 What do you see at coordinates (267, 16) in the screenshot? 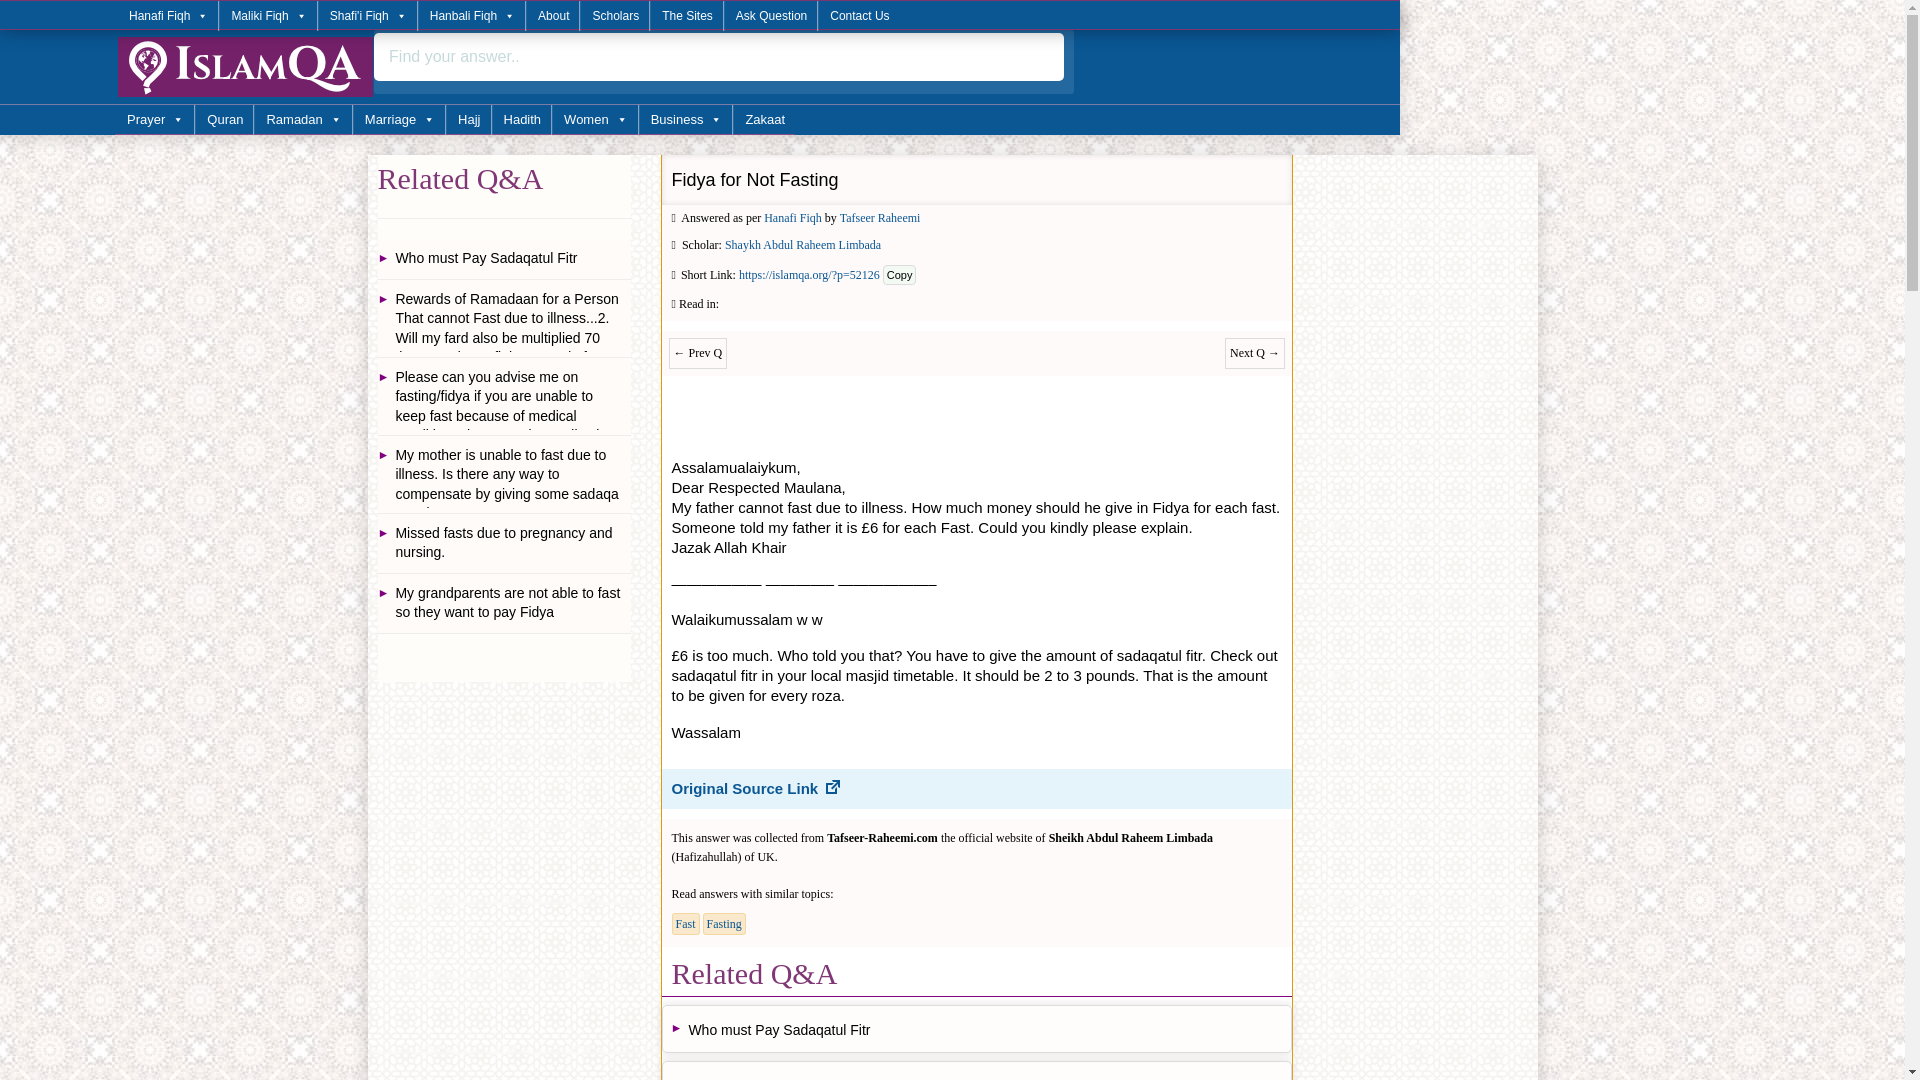
I see `Maliki Fiqh` at bounding box center [267, 16].